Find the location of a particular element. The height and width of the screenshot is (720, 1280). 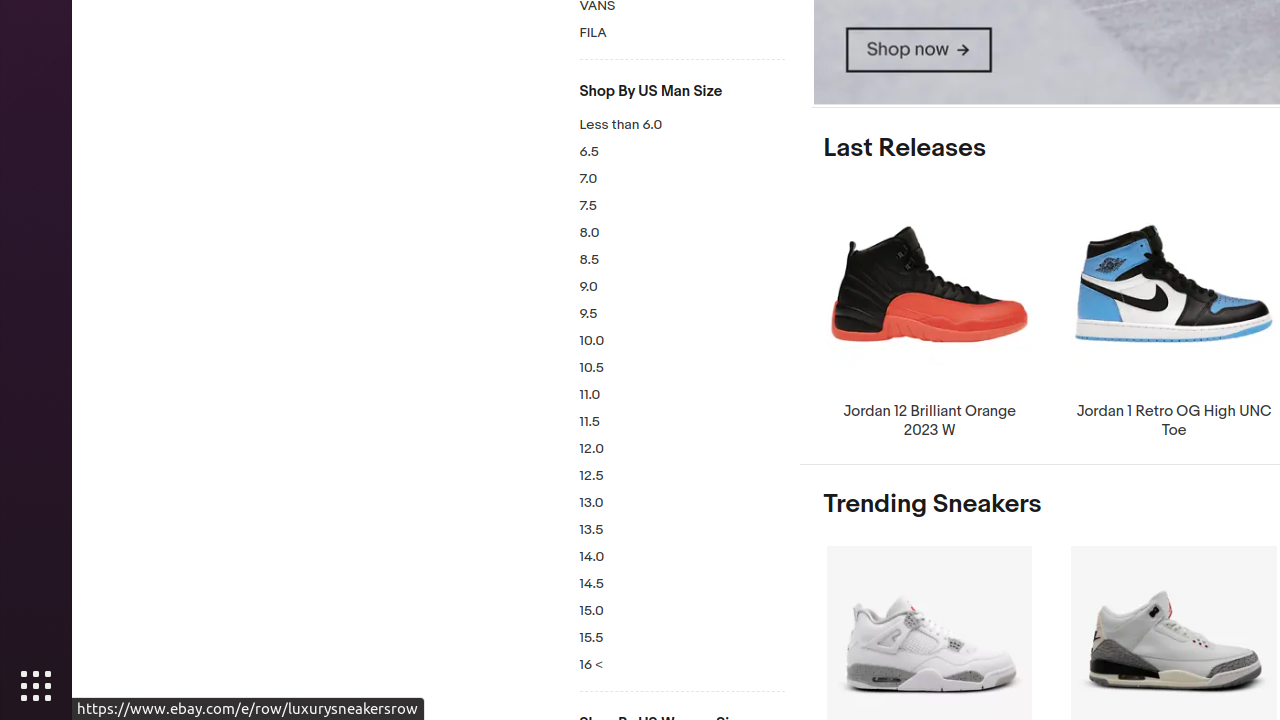

8.5 is located at coordinates (682, 260).